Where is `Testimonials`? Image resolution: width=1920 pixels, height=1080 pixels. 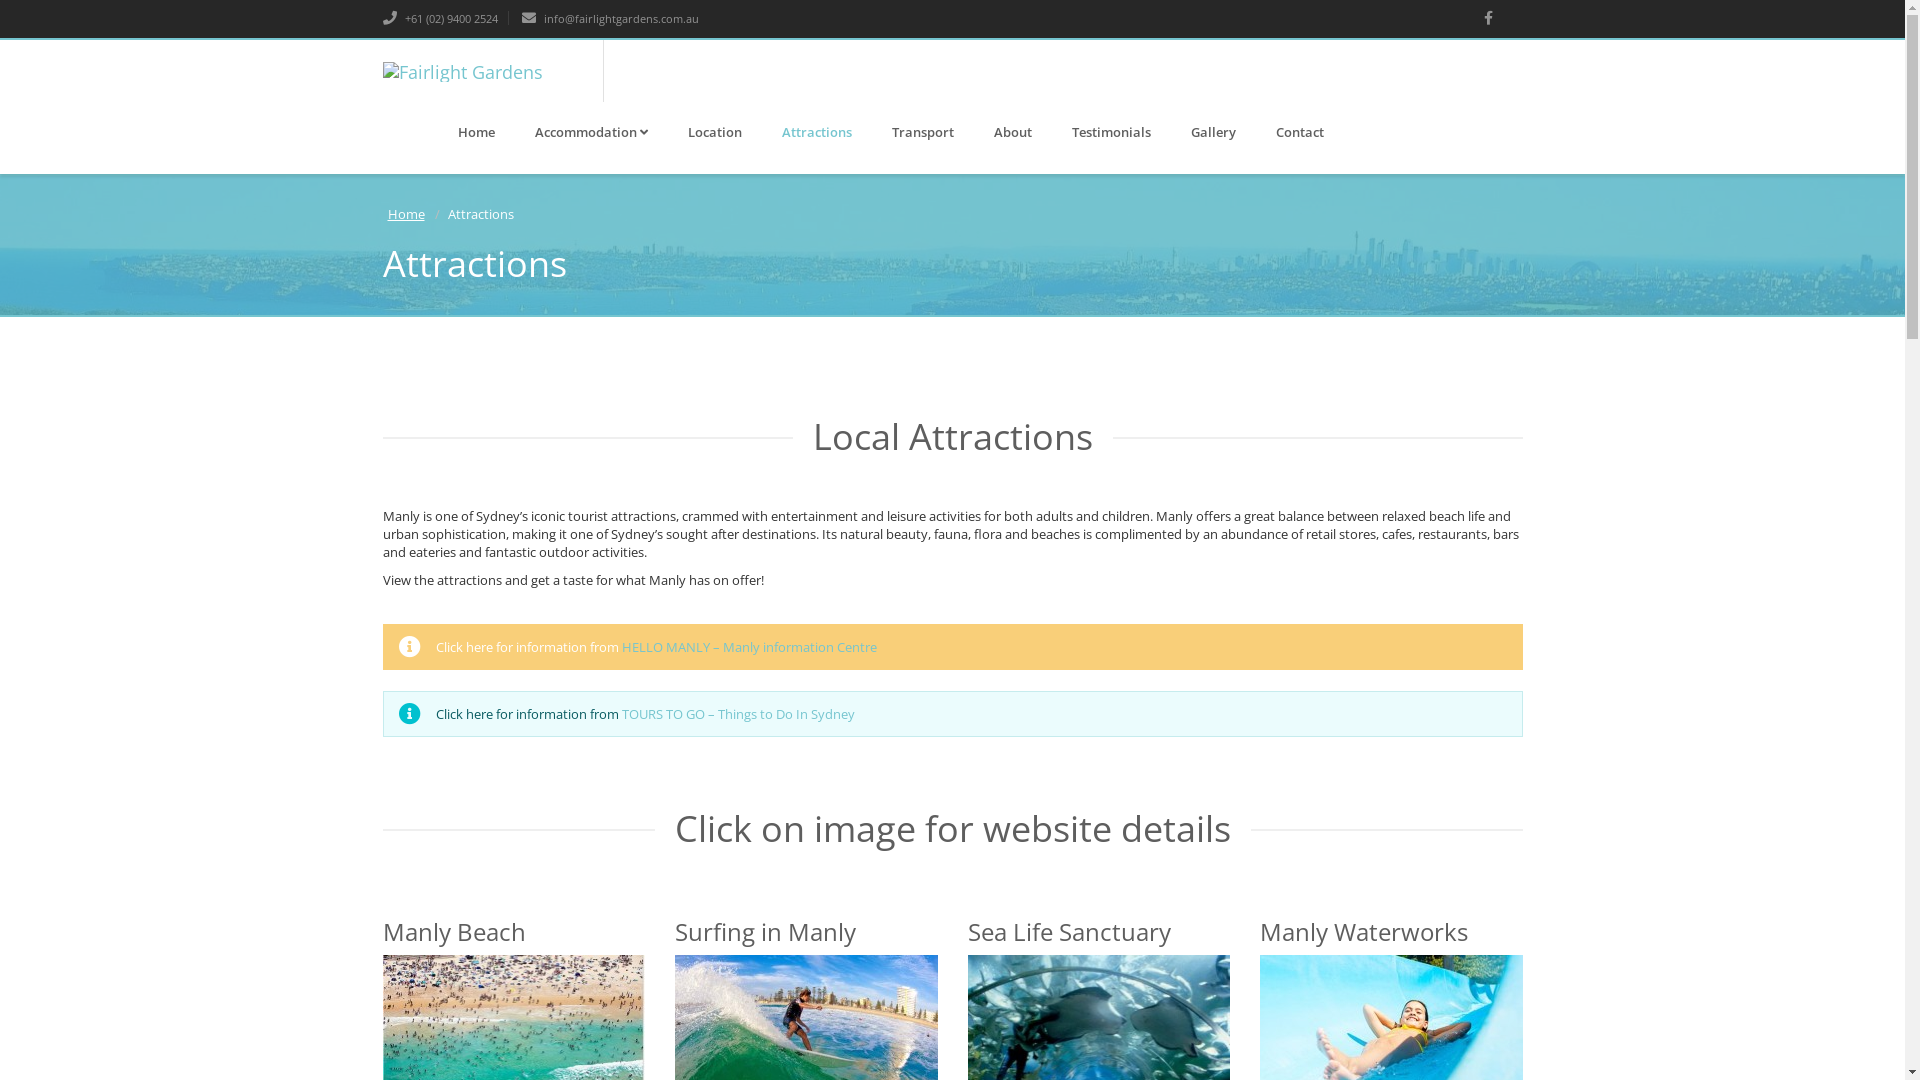
Testimonials is located at coordinates (1112, 132).